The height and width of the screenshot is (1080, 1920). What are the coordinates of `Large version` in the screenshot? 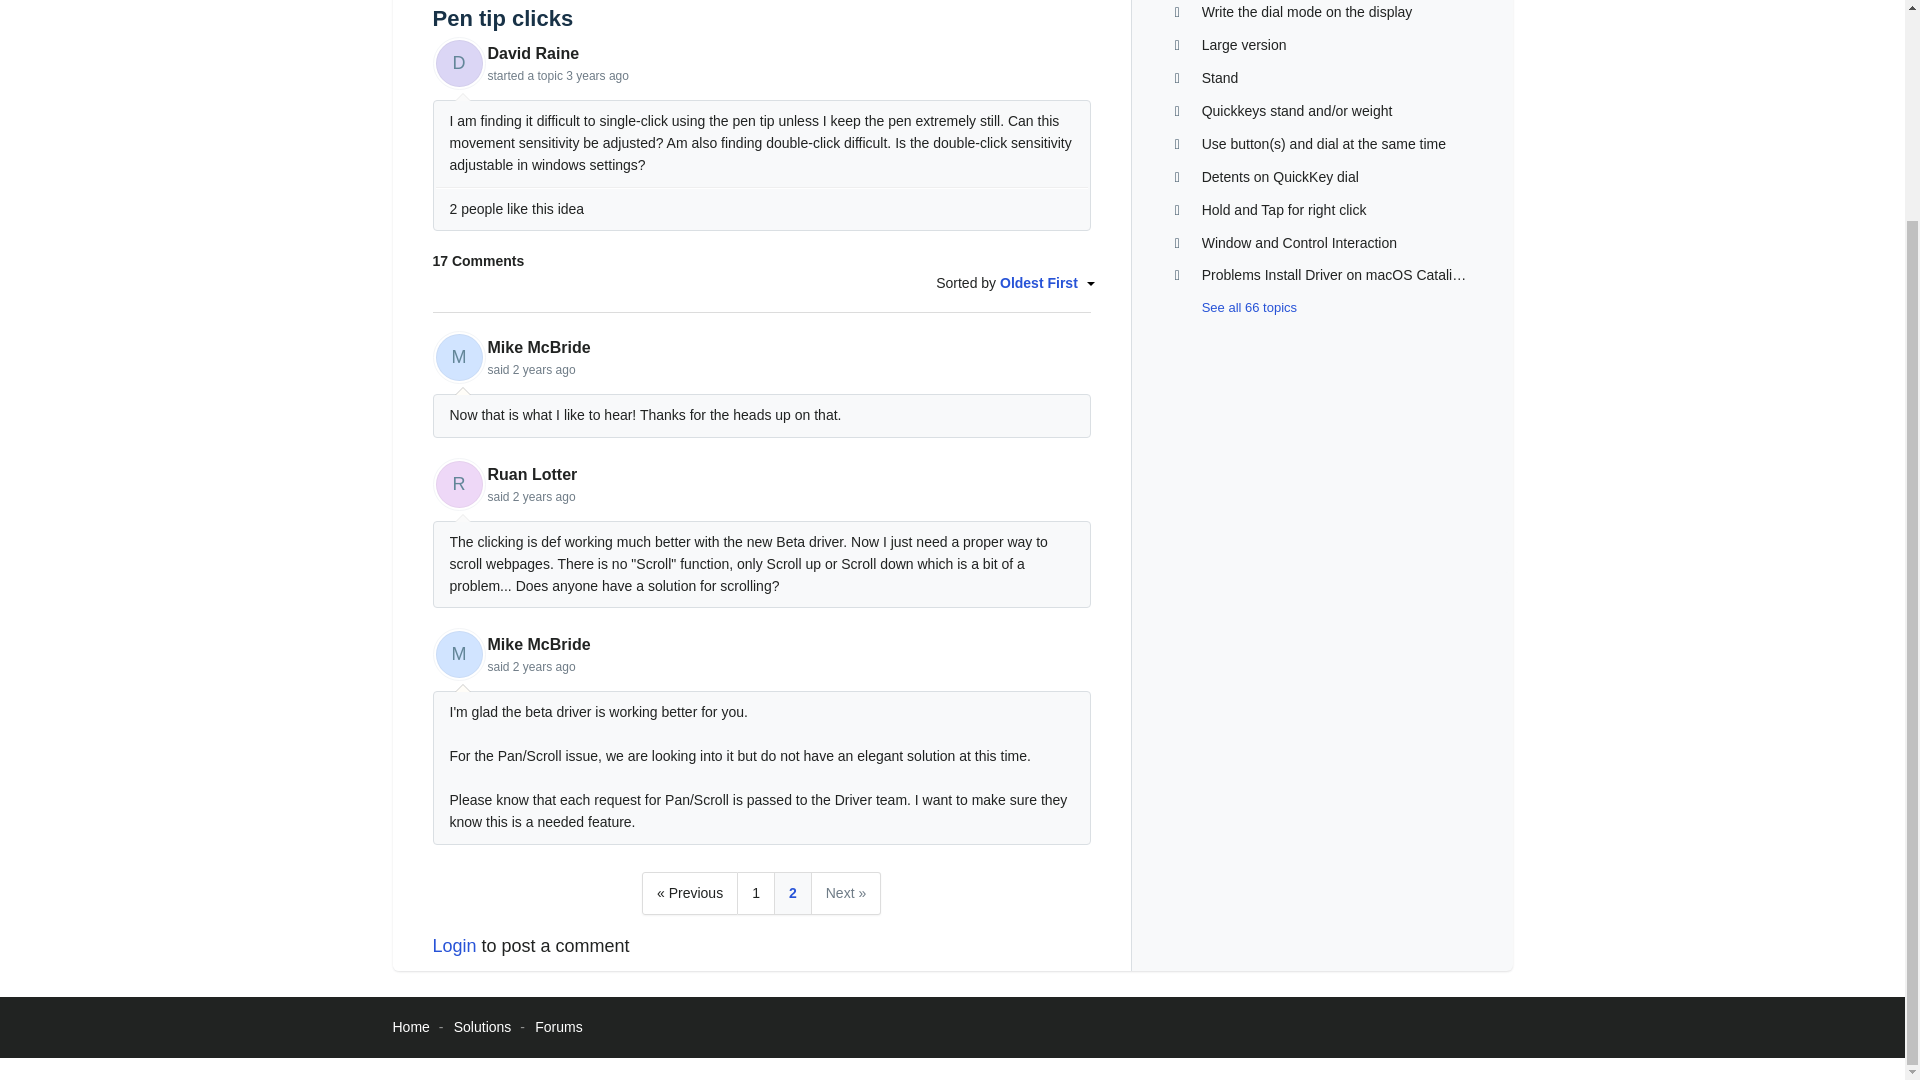 It's located at (1244, 44).